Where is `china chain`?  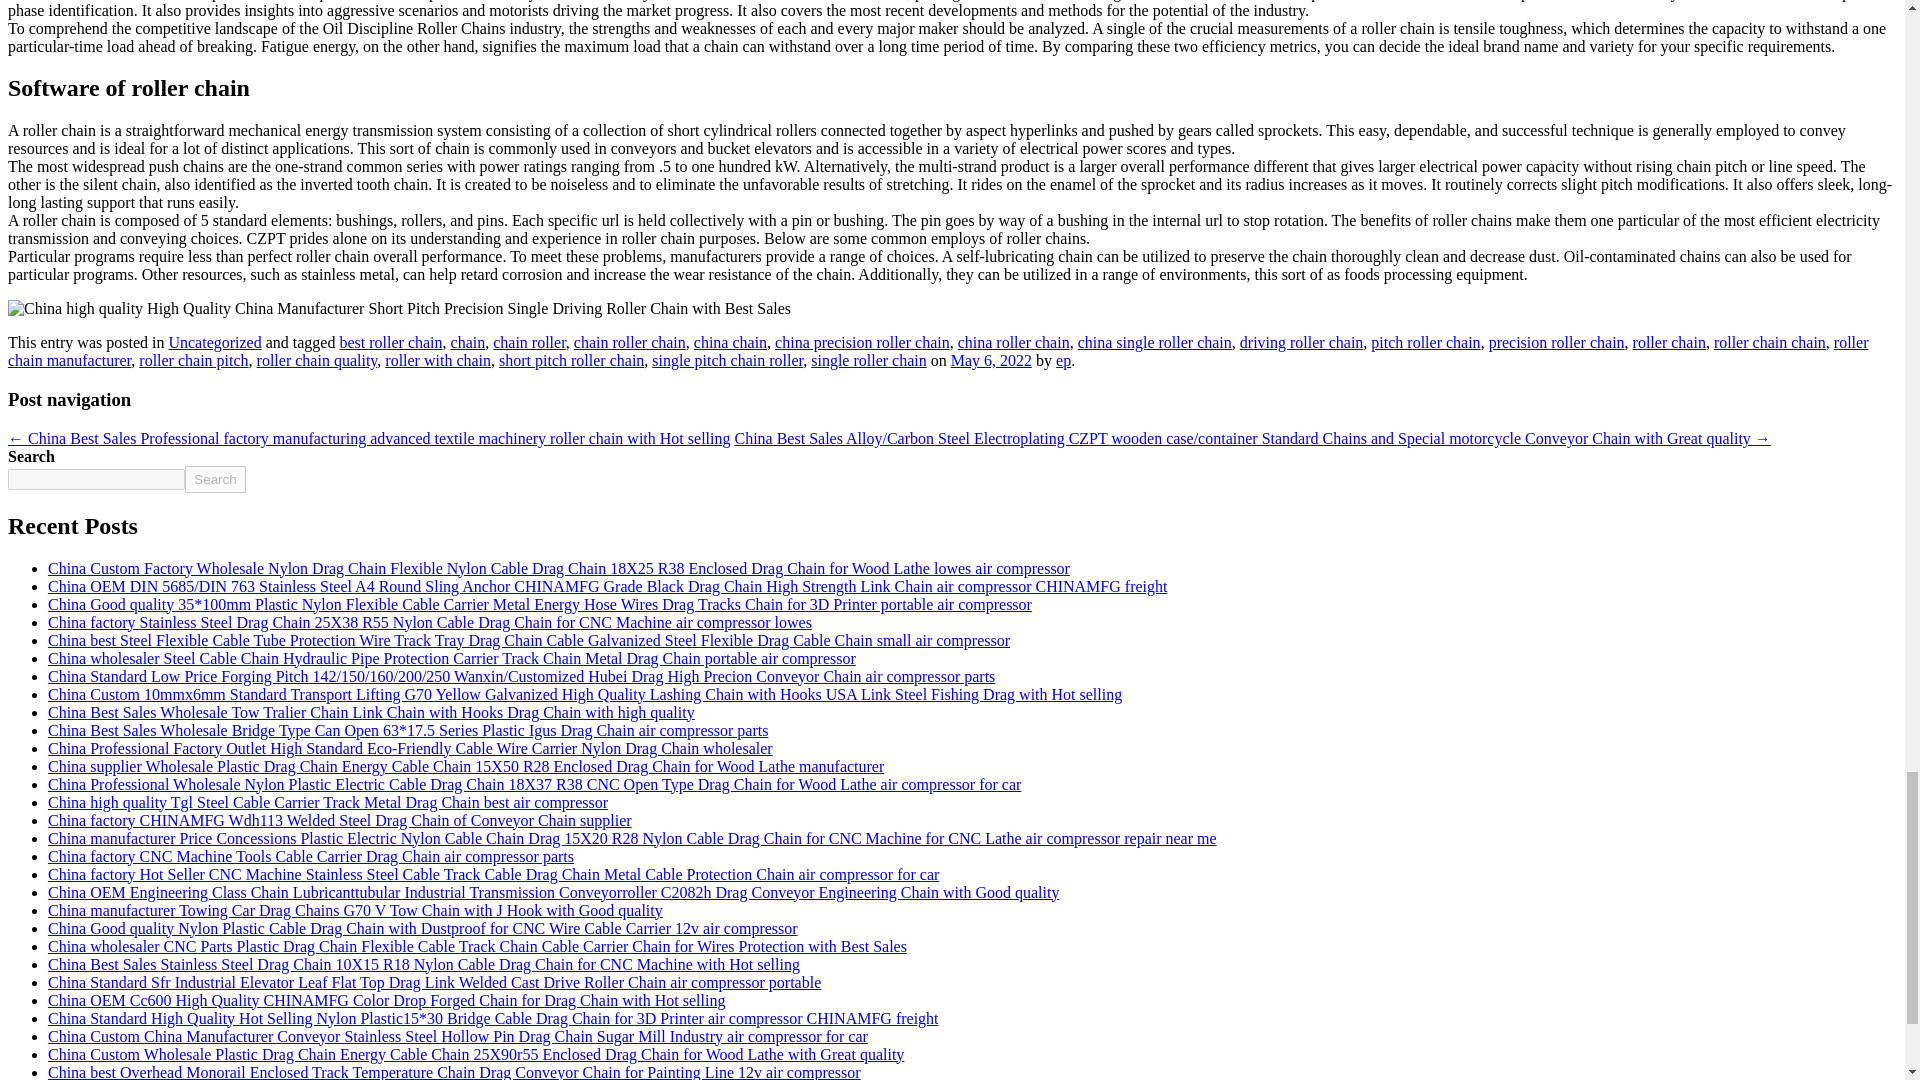 china chain is located at coordinates (730, 342).